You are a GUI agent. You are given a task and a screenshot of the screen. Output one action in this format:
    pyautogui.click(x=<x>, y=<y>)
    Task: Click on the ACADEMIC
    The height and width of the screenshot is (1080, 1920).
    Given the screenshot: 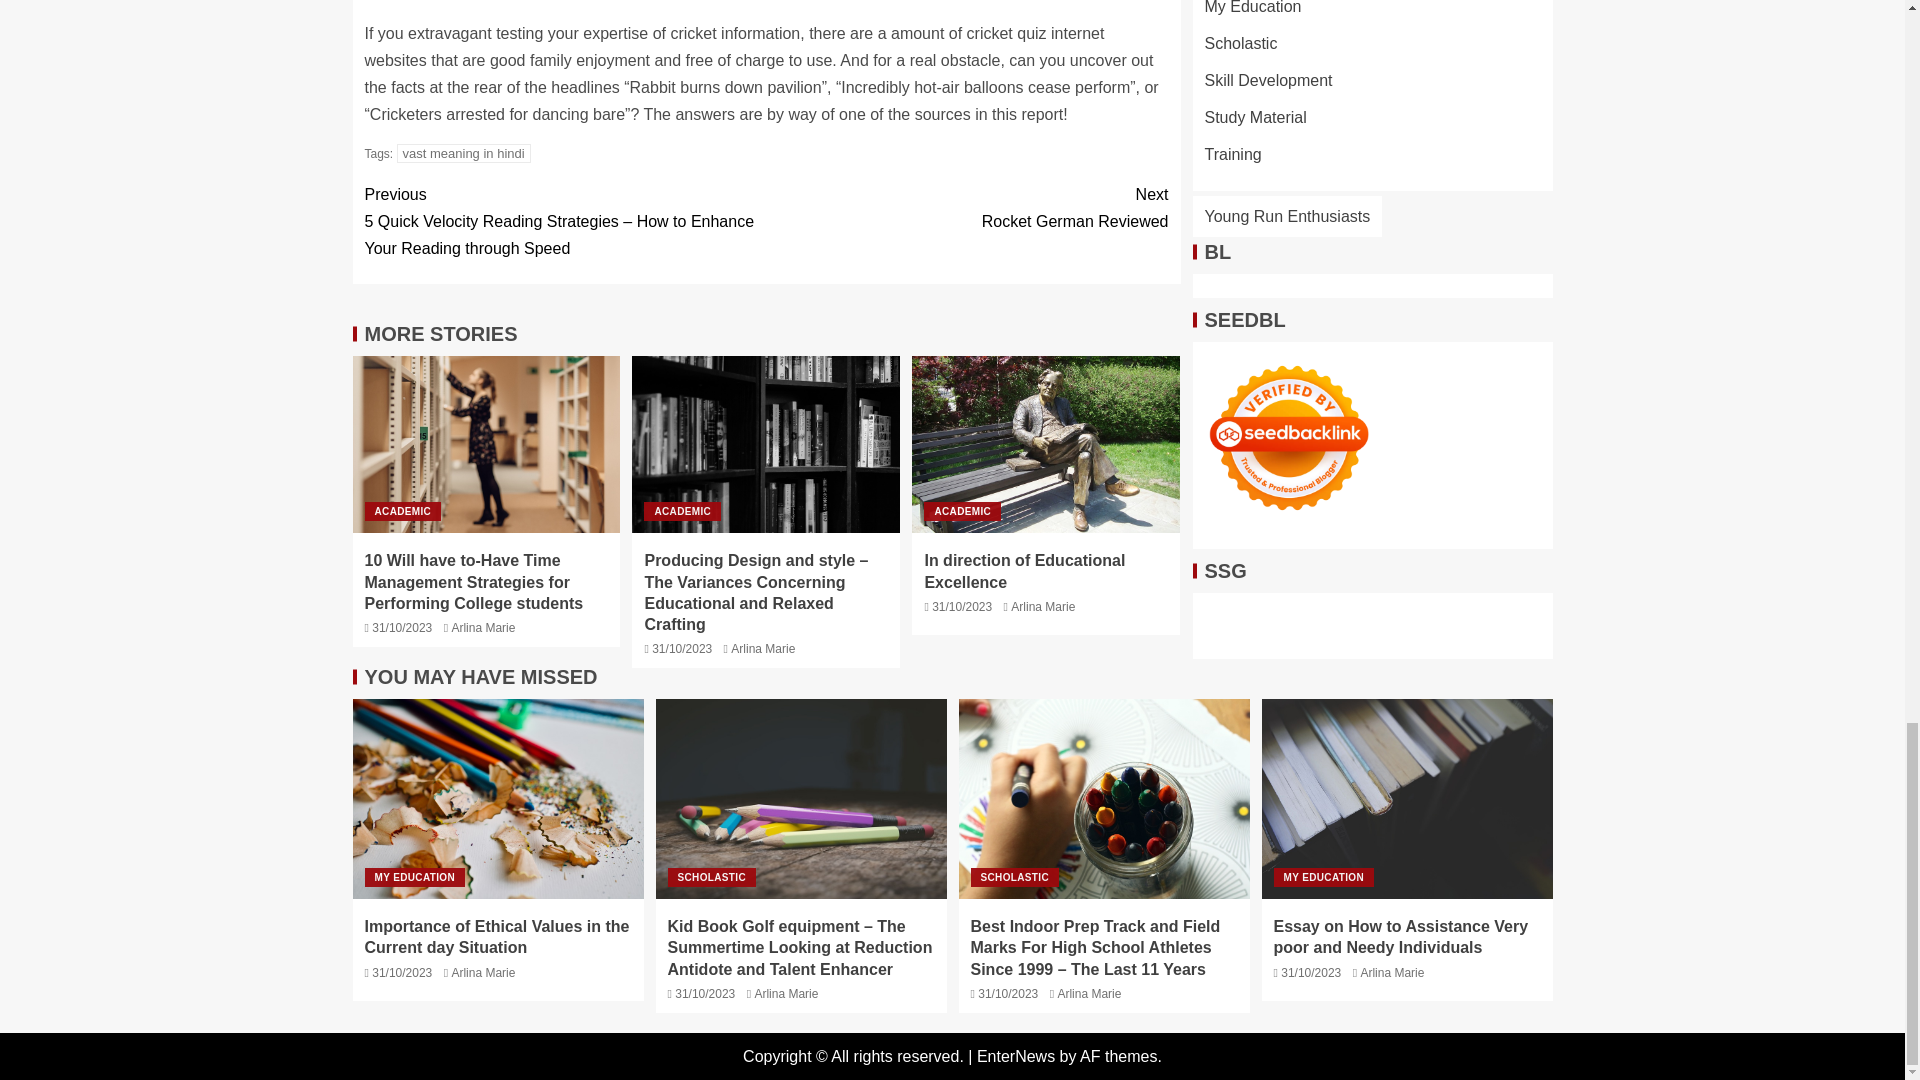 What is the action you would take?
    pyautogui.click(x=482, y=628)
    